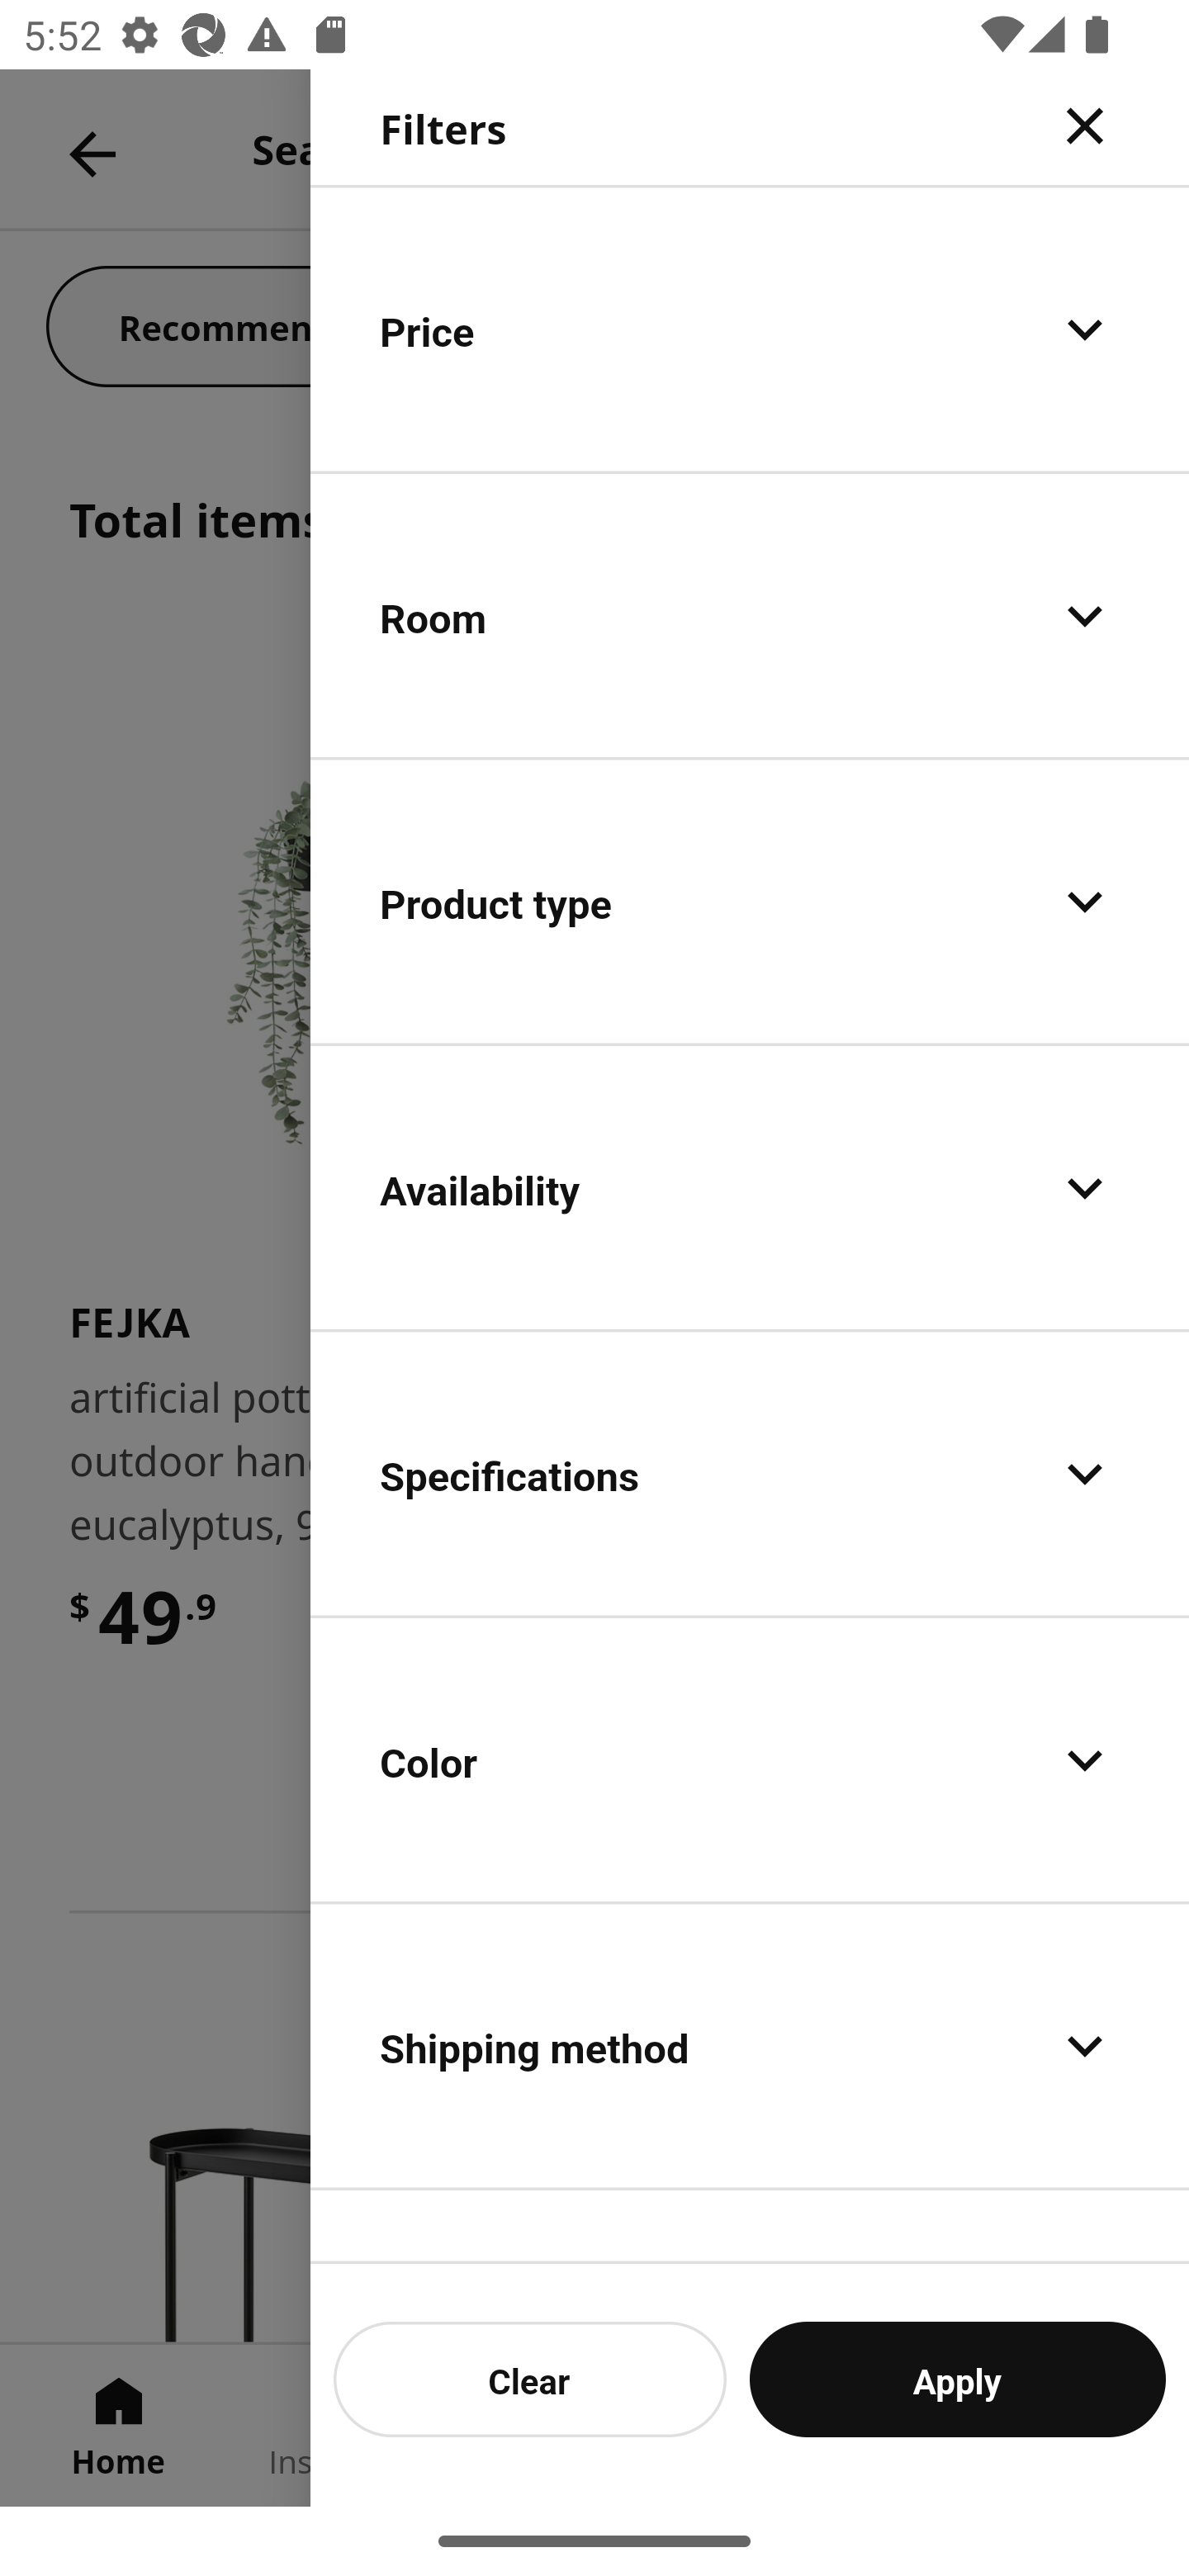  Describe the element at coordinates (958, 2379) in the screenshot. I see `Apply` at that location.